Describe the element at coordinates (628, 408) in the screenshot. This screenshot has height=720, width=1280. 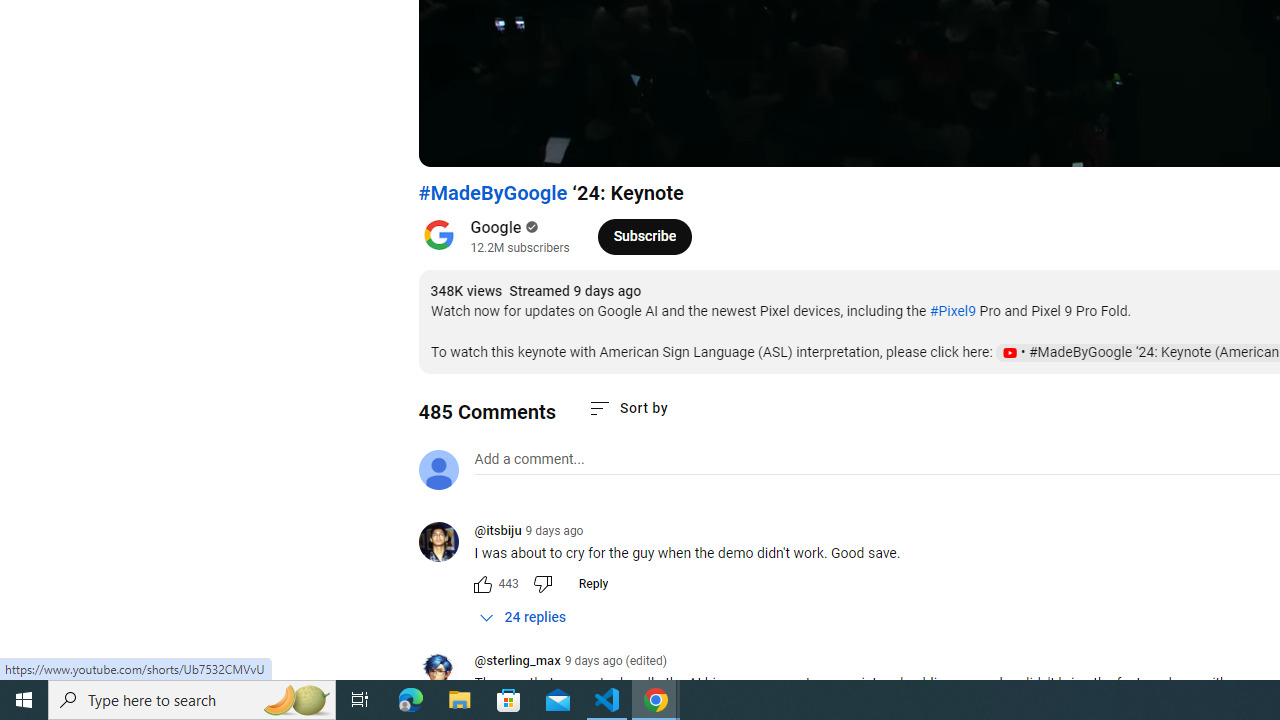
I see `Sort comments` at that location.